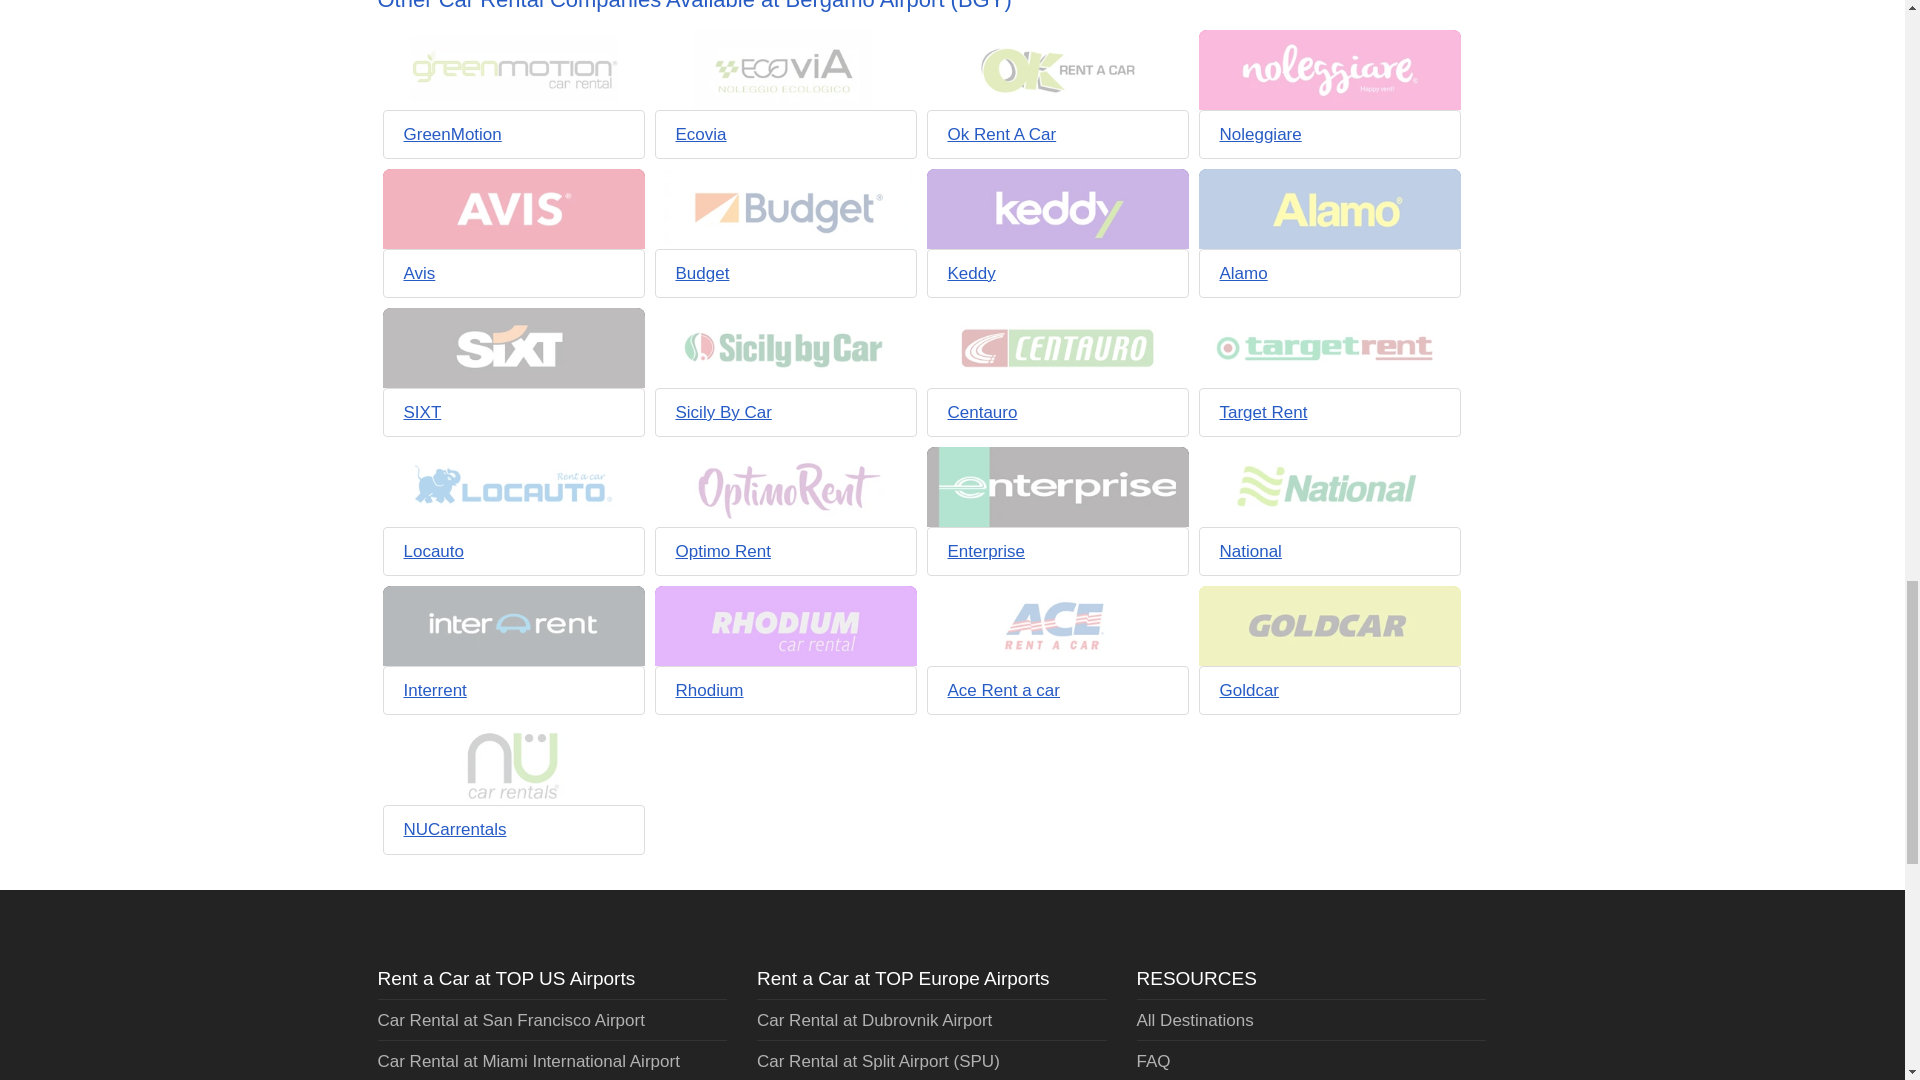 The height and width of the screenshot is (1080, 1920). Describe the element at coordinates (972, 272) in the screenshot. I see `Keddy` at that location.